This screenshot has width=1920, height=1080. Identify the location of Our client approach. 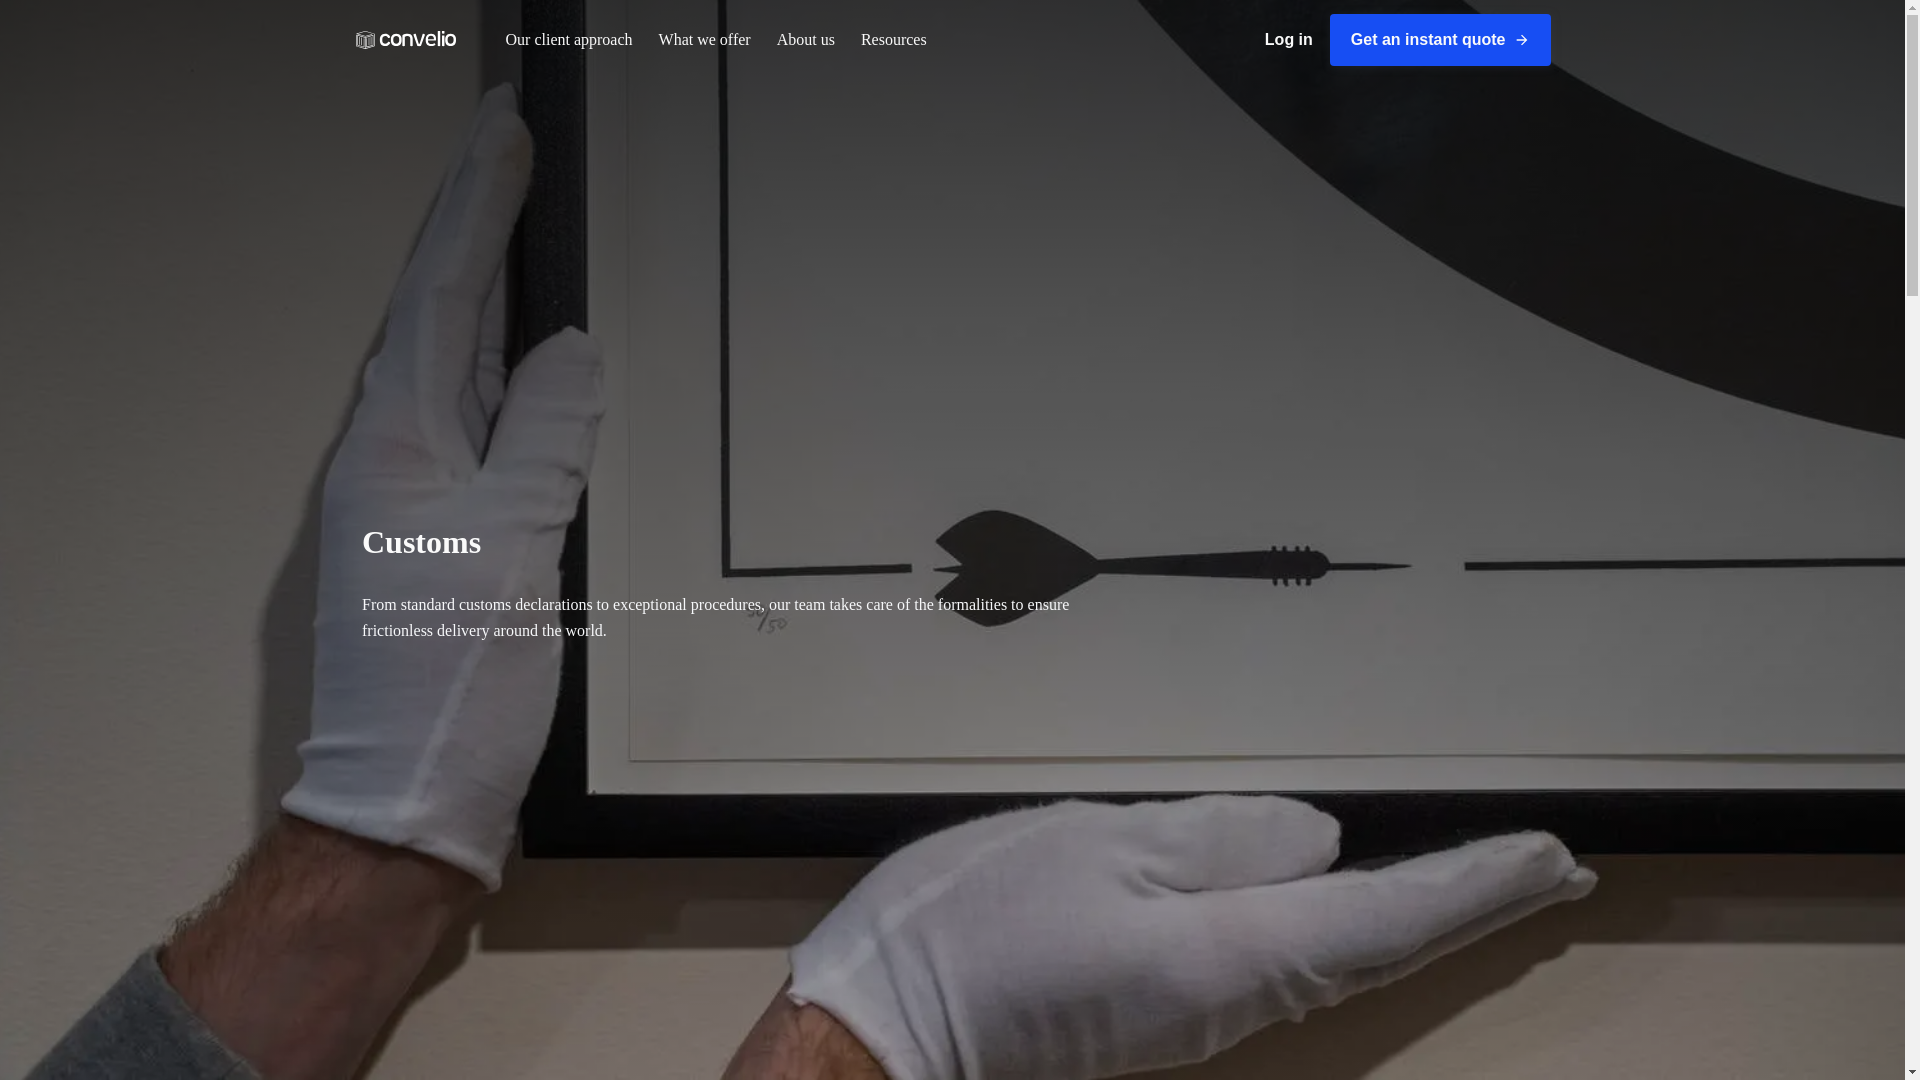
(568, 40).